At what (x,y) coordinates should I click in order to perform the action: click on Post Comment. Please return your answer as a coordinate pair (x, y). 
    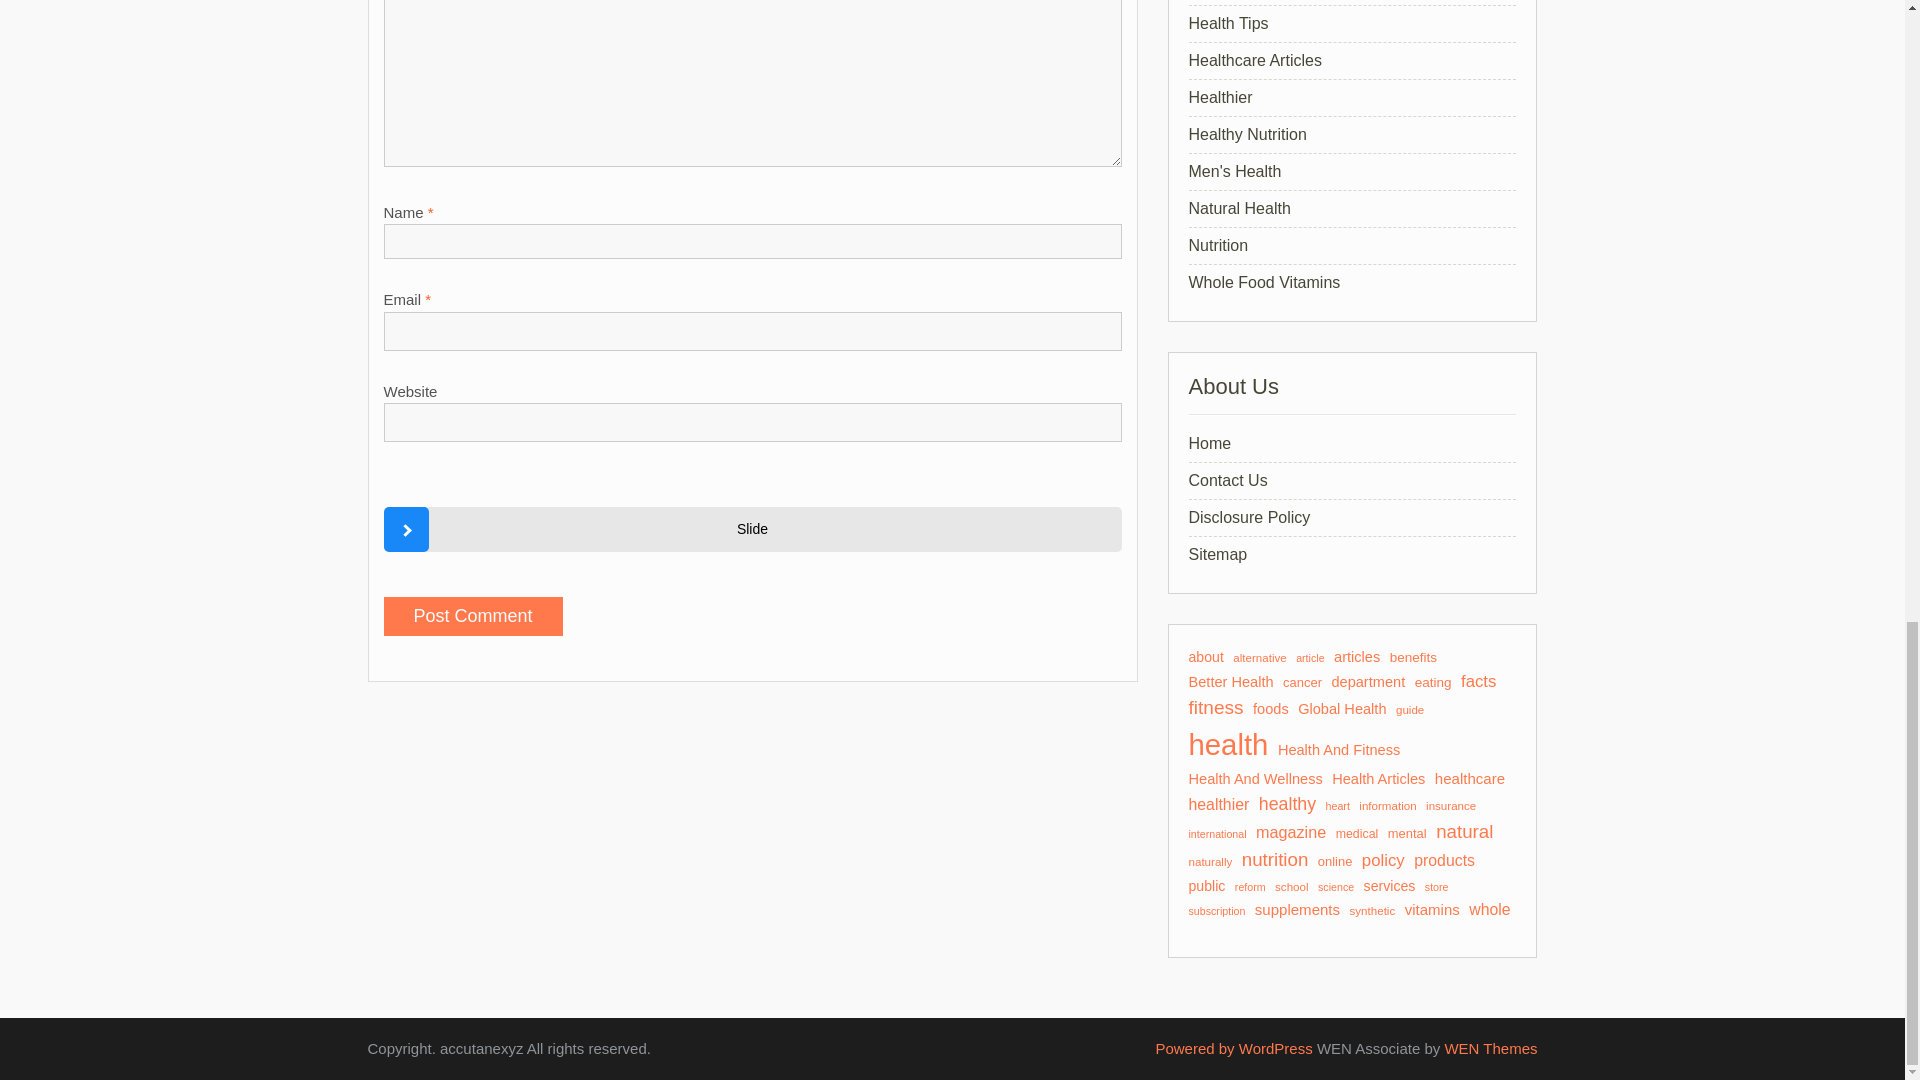
    Looking at the image, I should click on (473, 616).